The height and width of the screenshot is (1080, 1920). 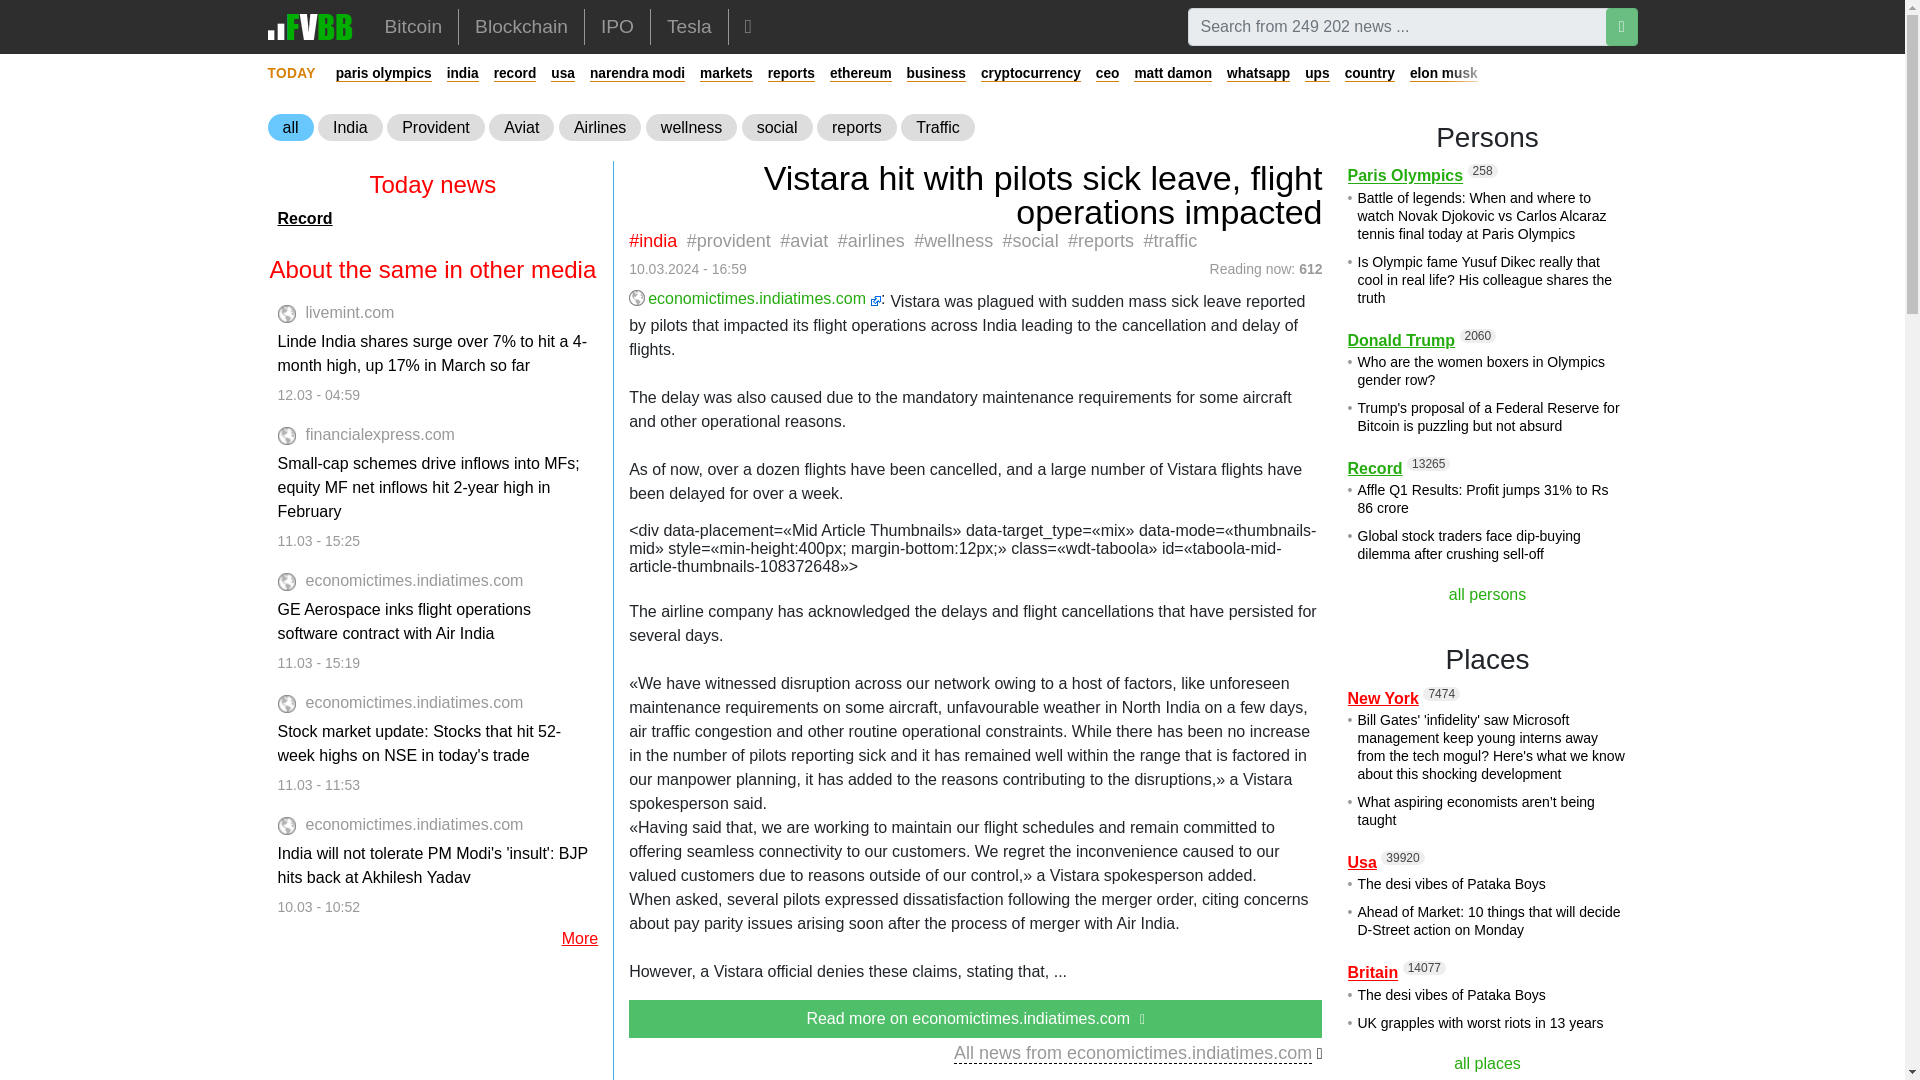 What do you see at coordinates (520, 26) in the screenshot?
I see `Blockchain` at bounding box center [520, 26].